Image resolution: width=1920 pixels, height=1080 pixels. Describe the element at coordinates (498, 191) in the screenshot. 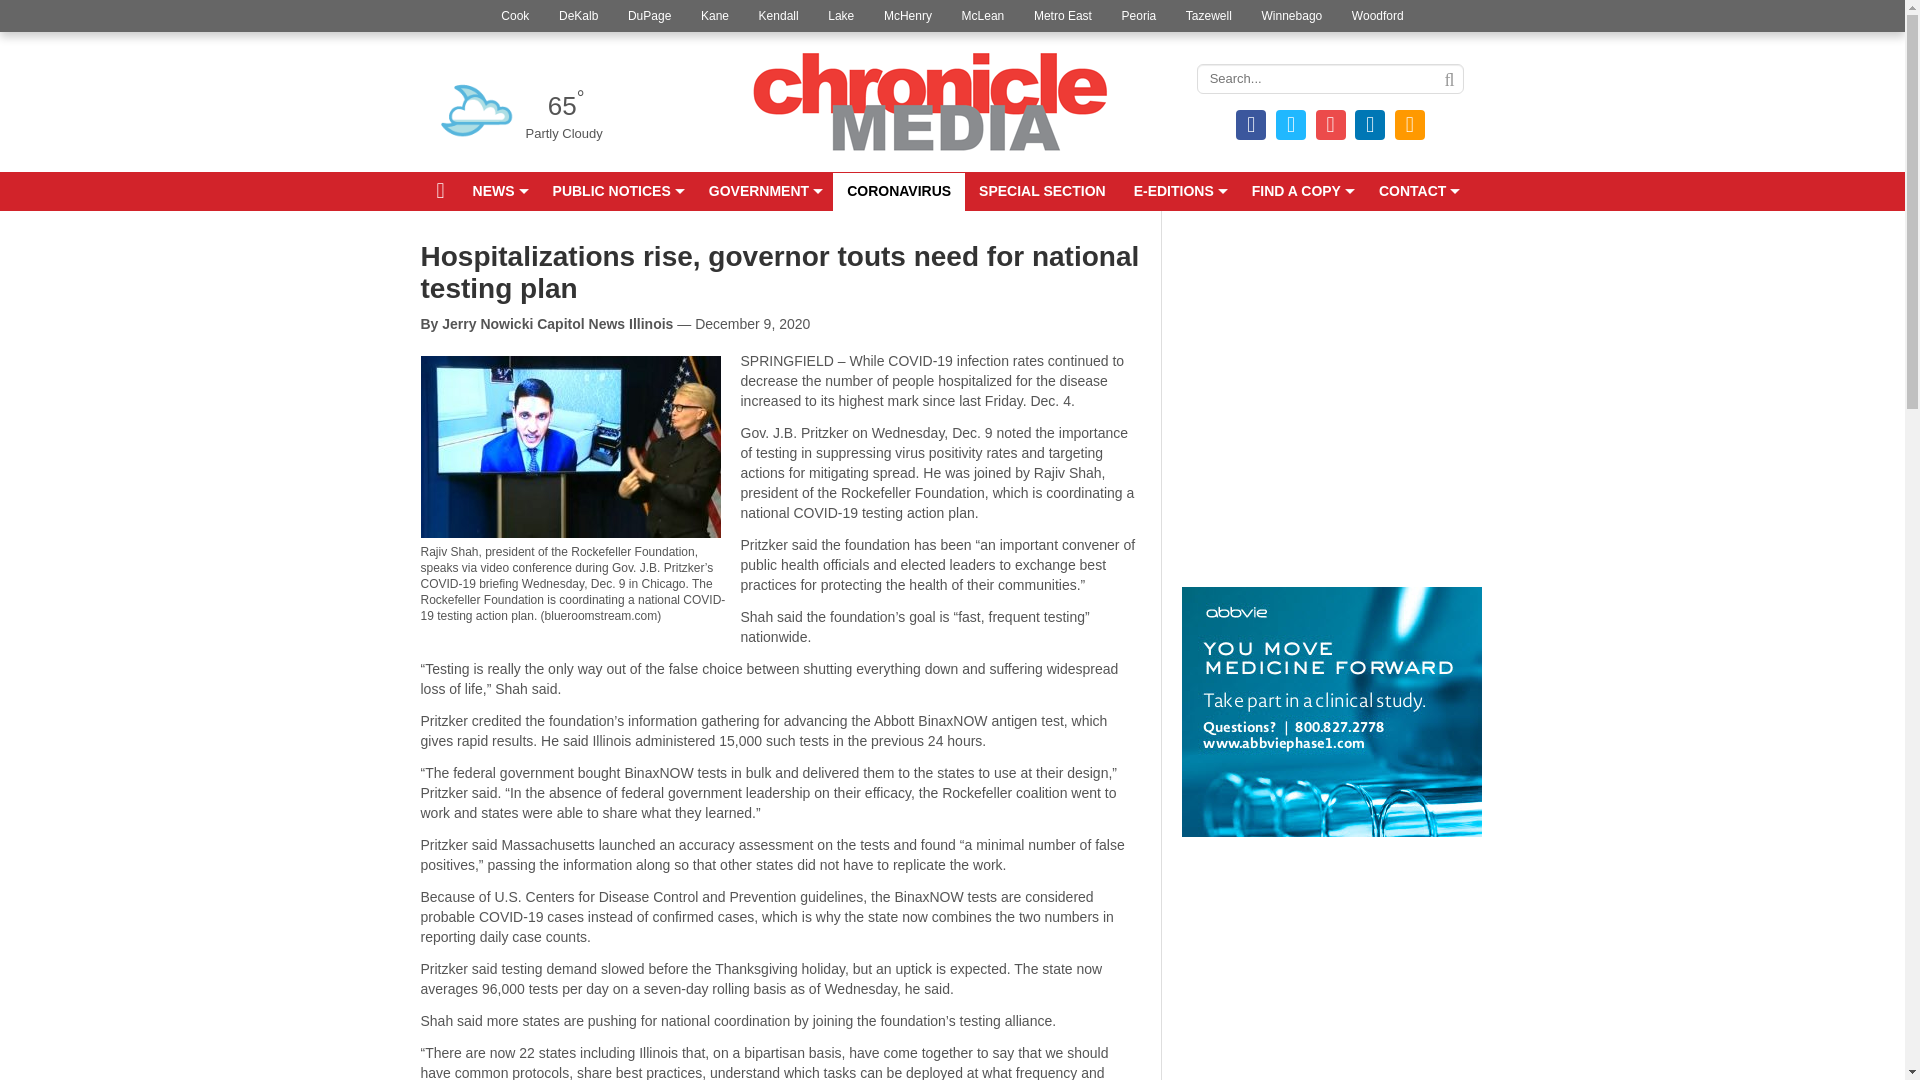

I see `NEWS` at that location.